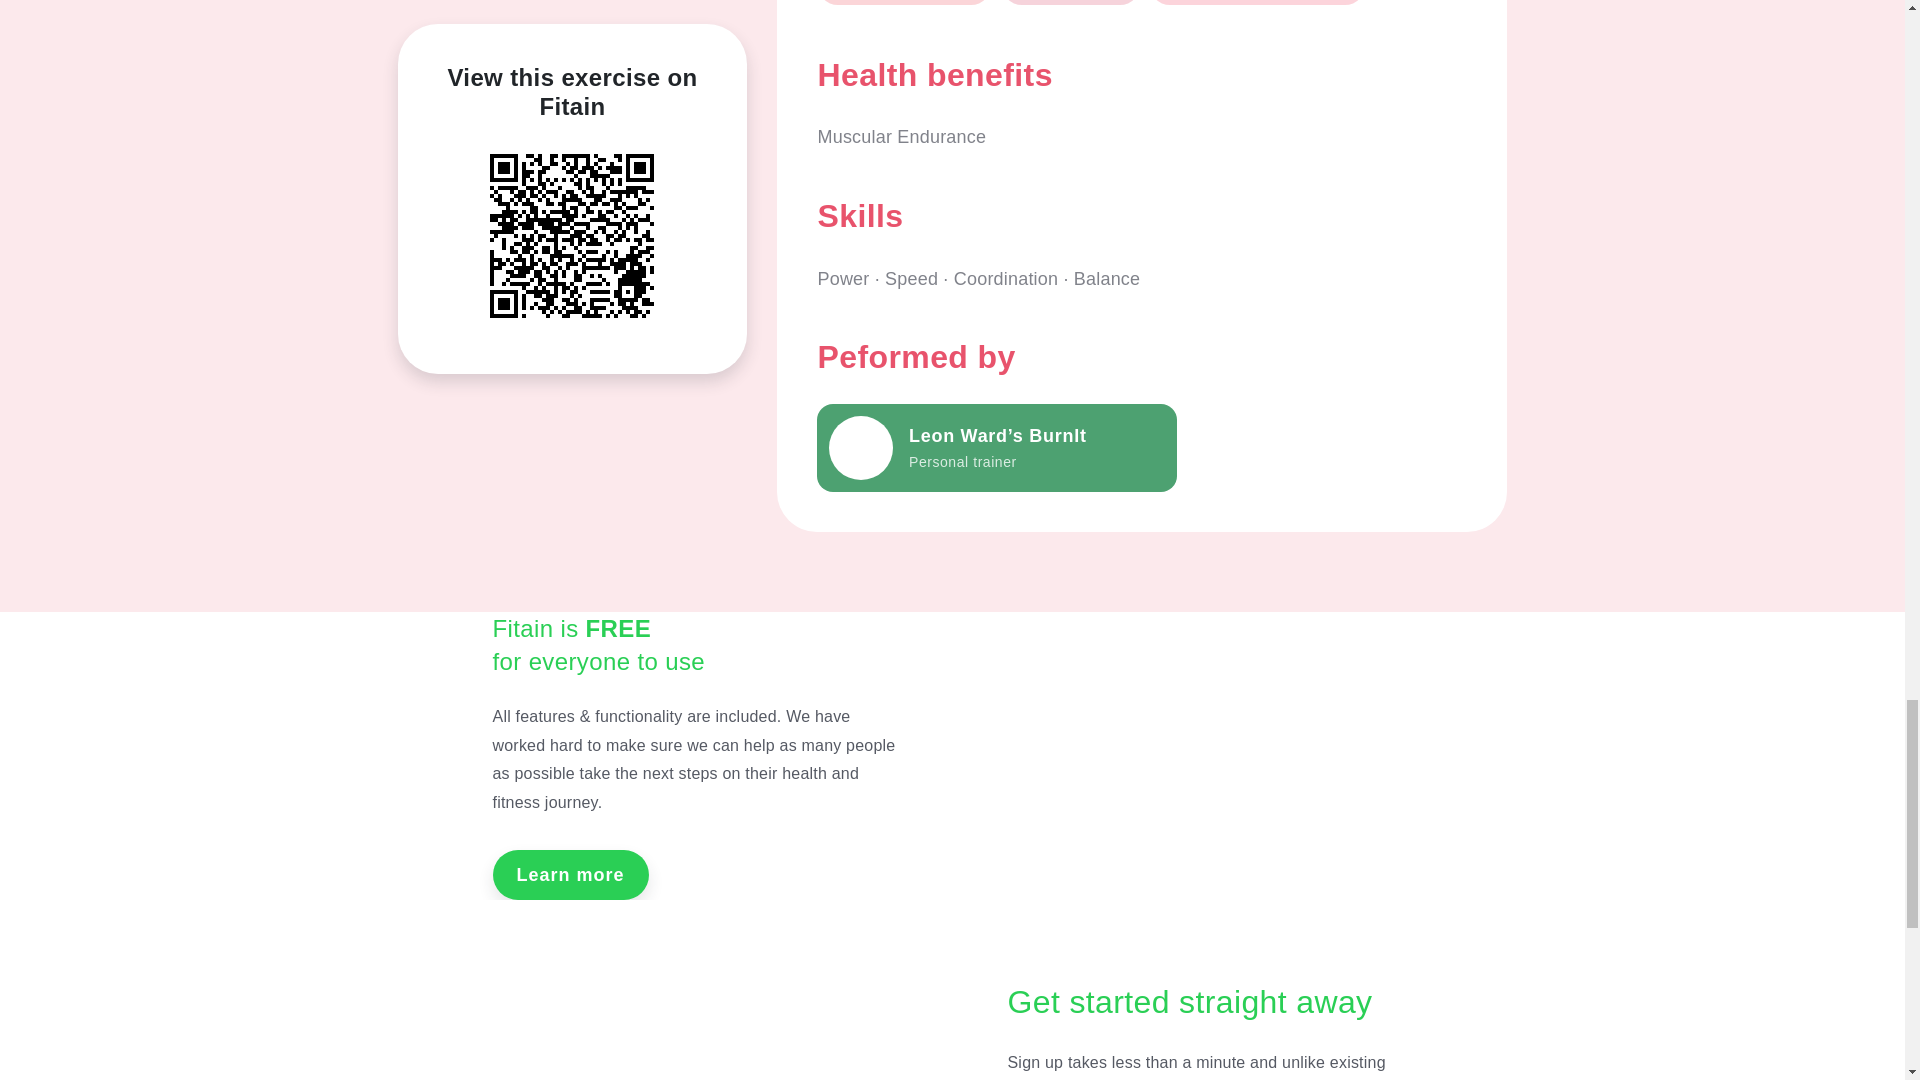 The height and width of the screenshot is (1080, 1920). Describe the element at coordinates (904, 2) in the screenshot. I see `Functional fitness` at that location.